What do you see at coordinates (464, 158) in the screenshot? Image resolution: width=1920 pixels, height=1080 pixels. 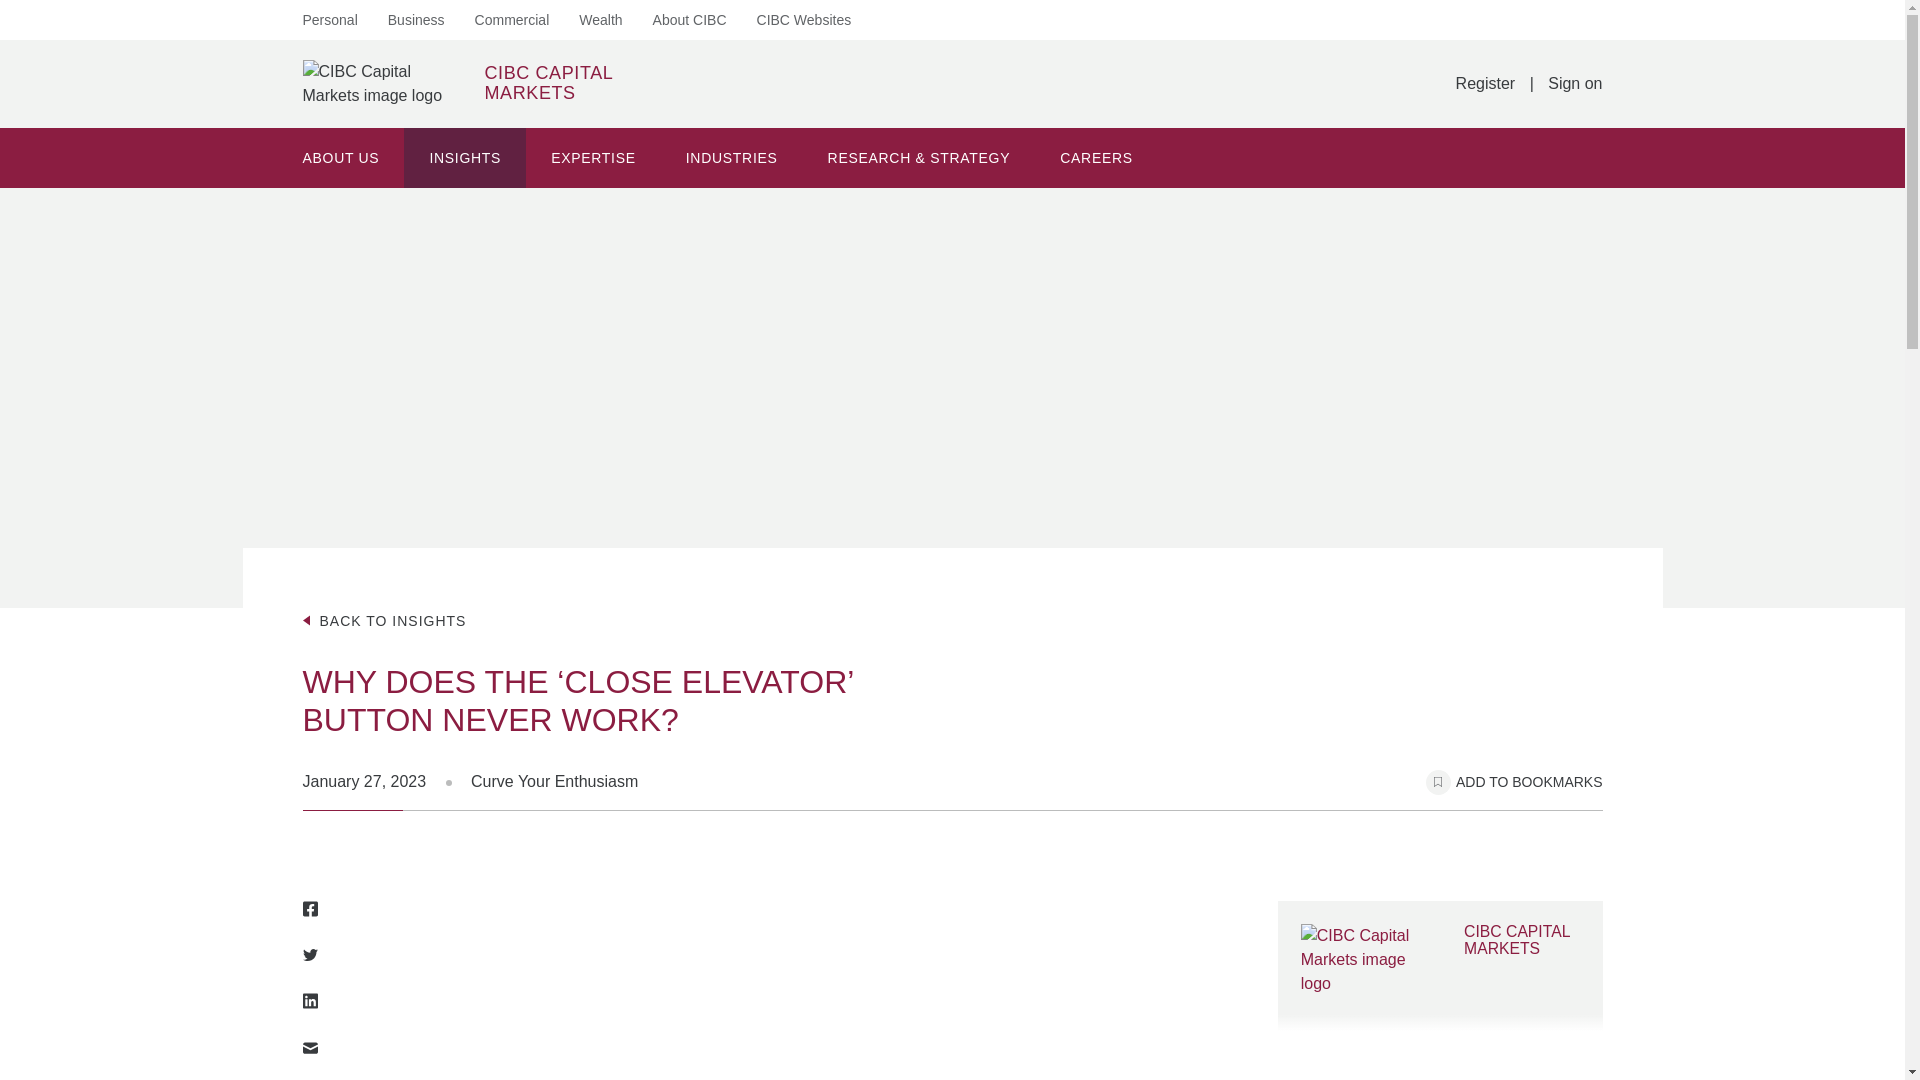 I see `INSIGHTS` at bounding box center [464, 158].